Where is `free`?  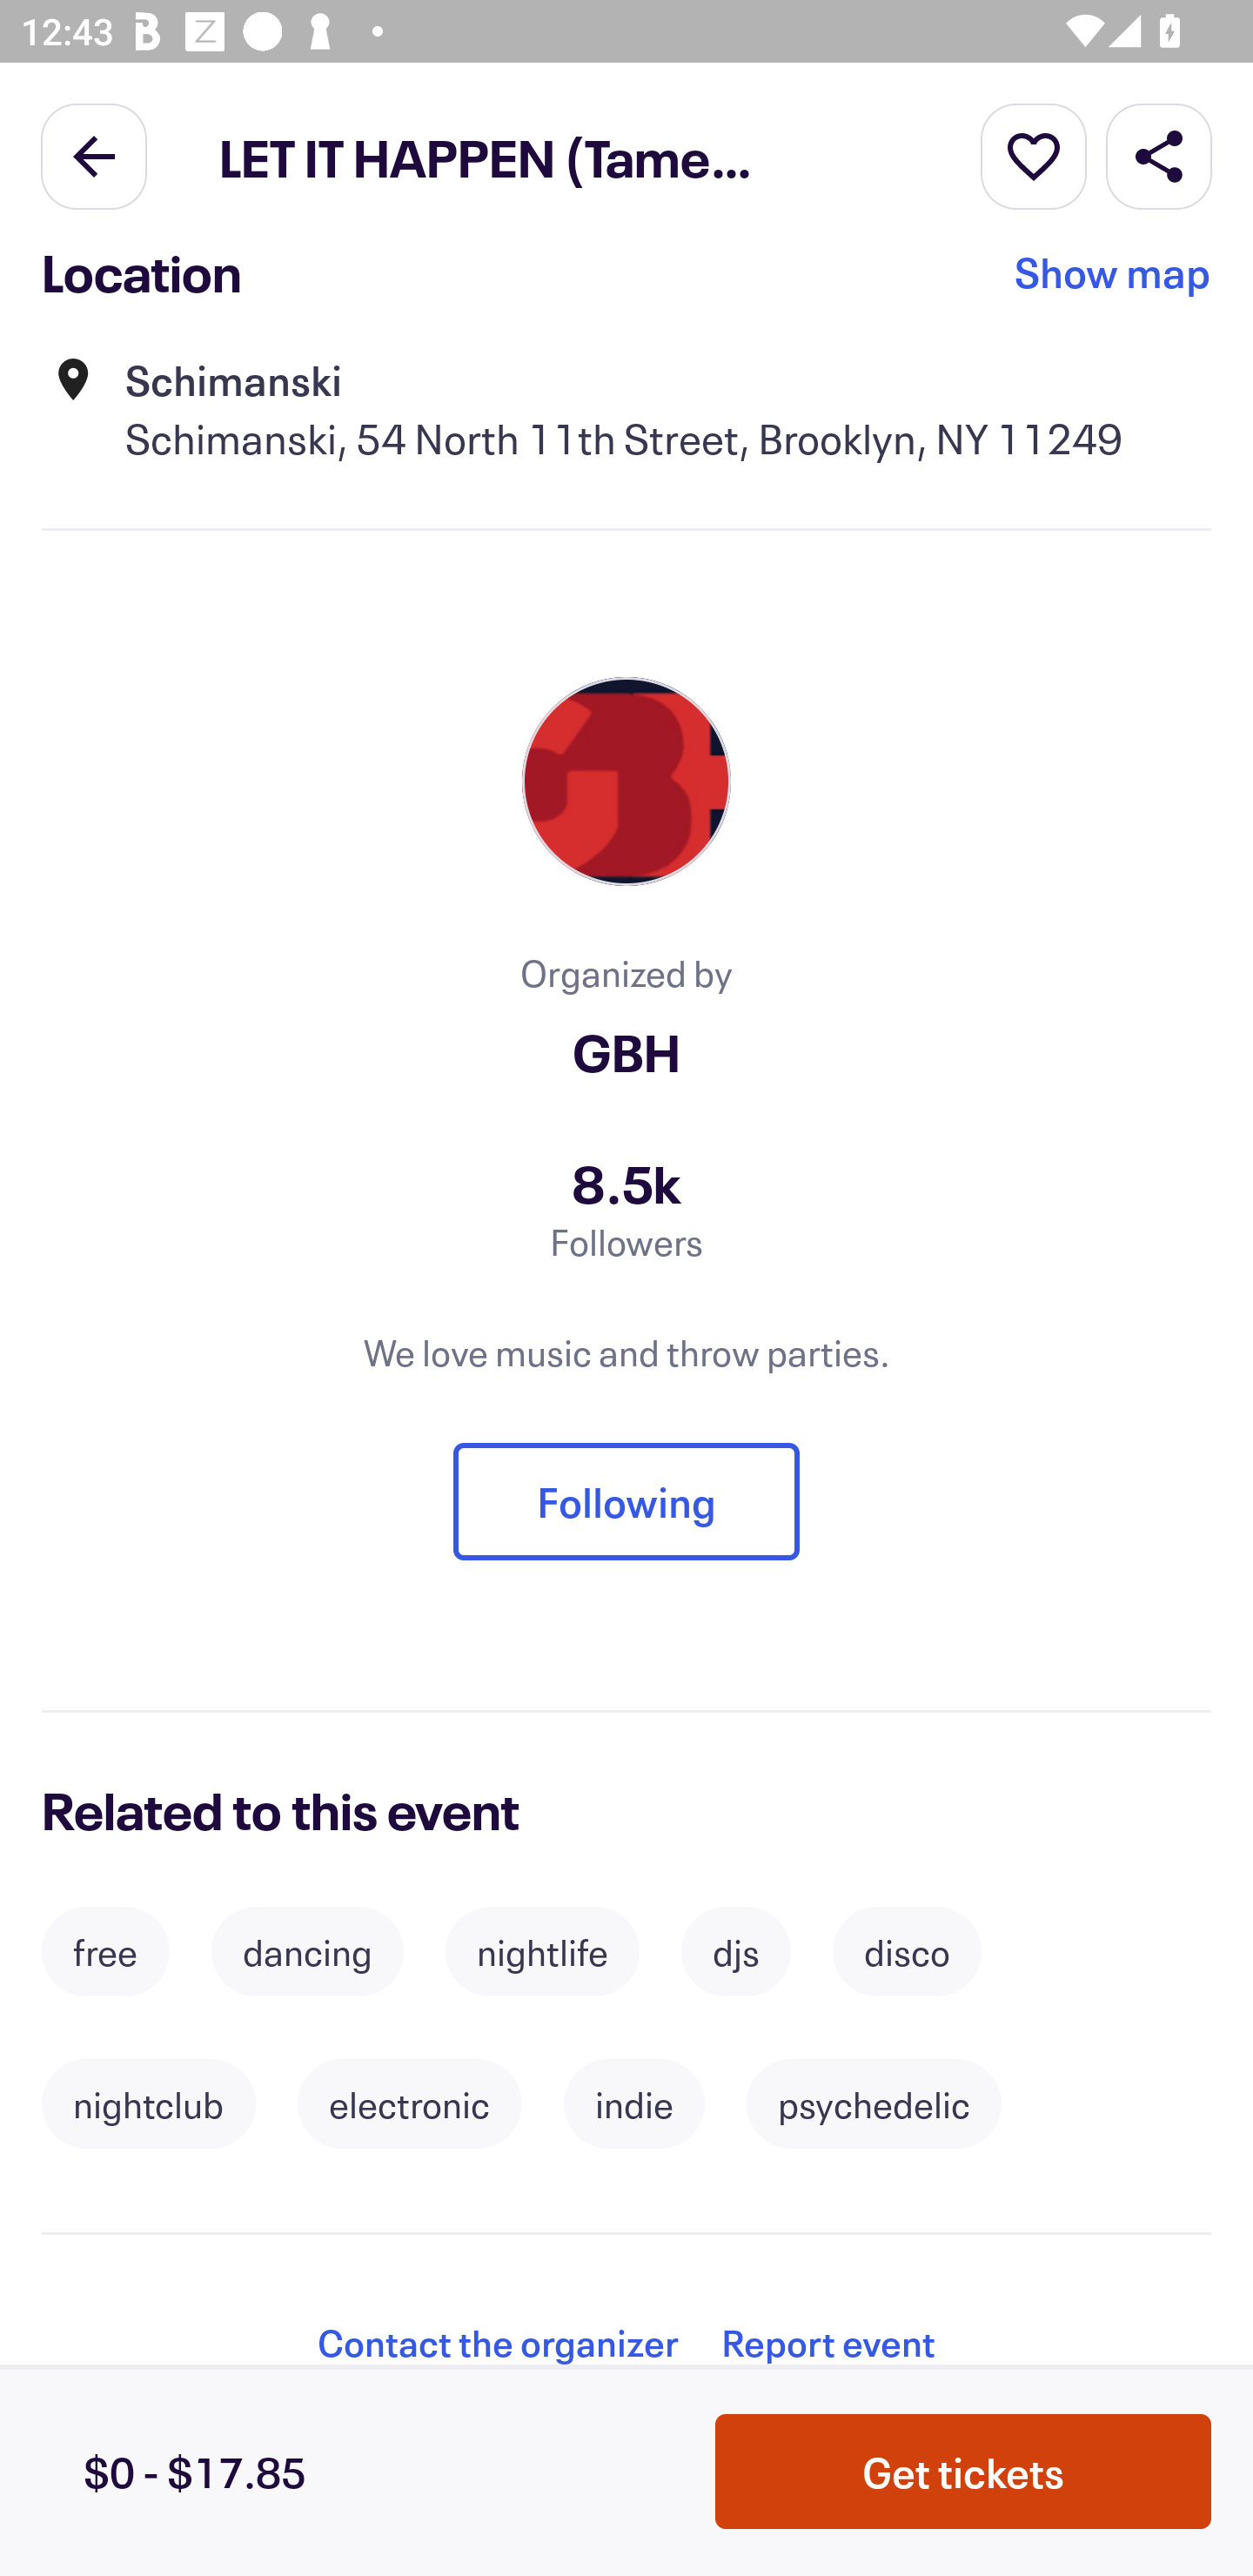 free is located at coordinates (104, 1951).